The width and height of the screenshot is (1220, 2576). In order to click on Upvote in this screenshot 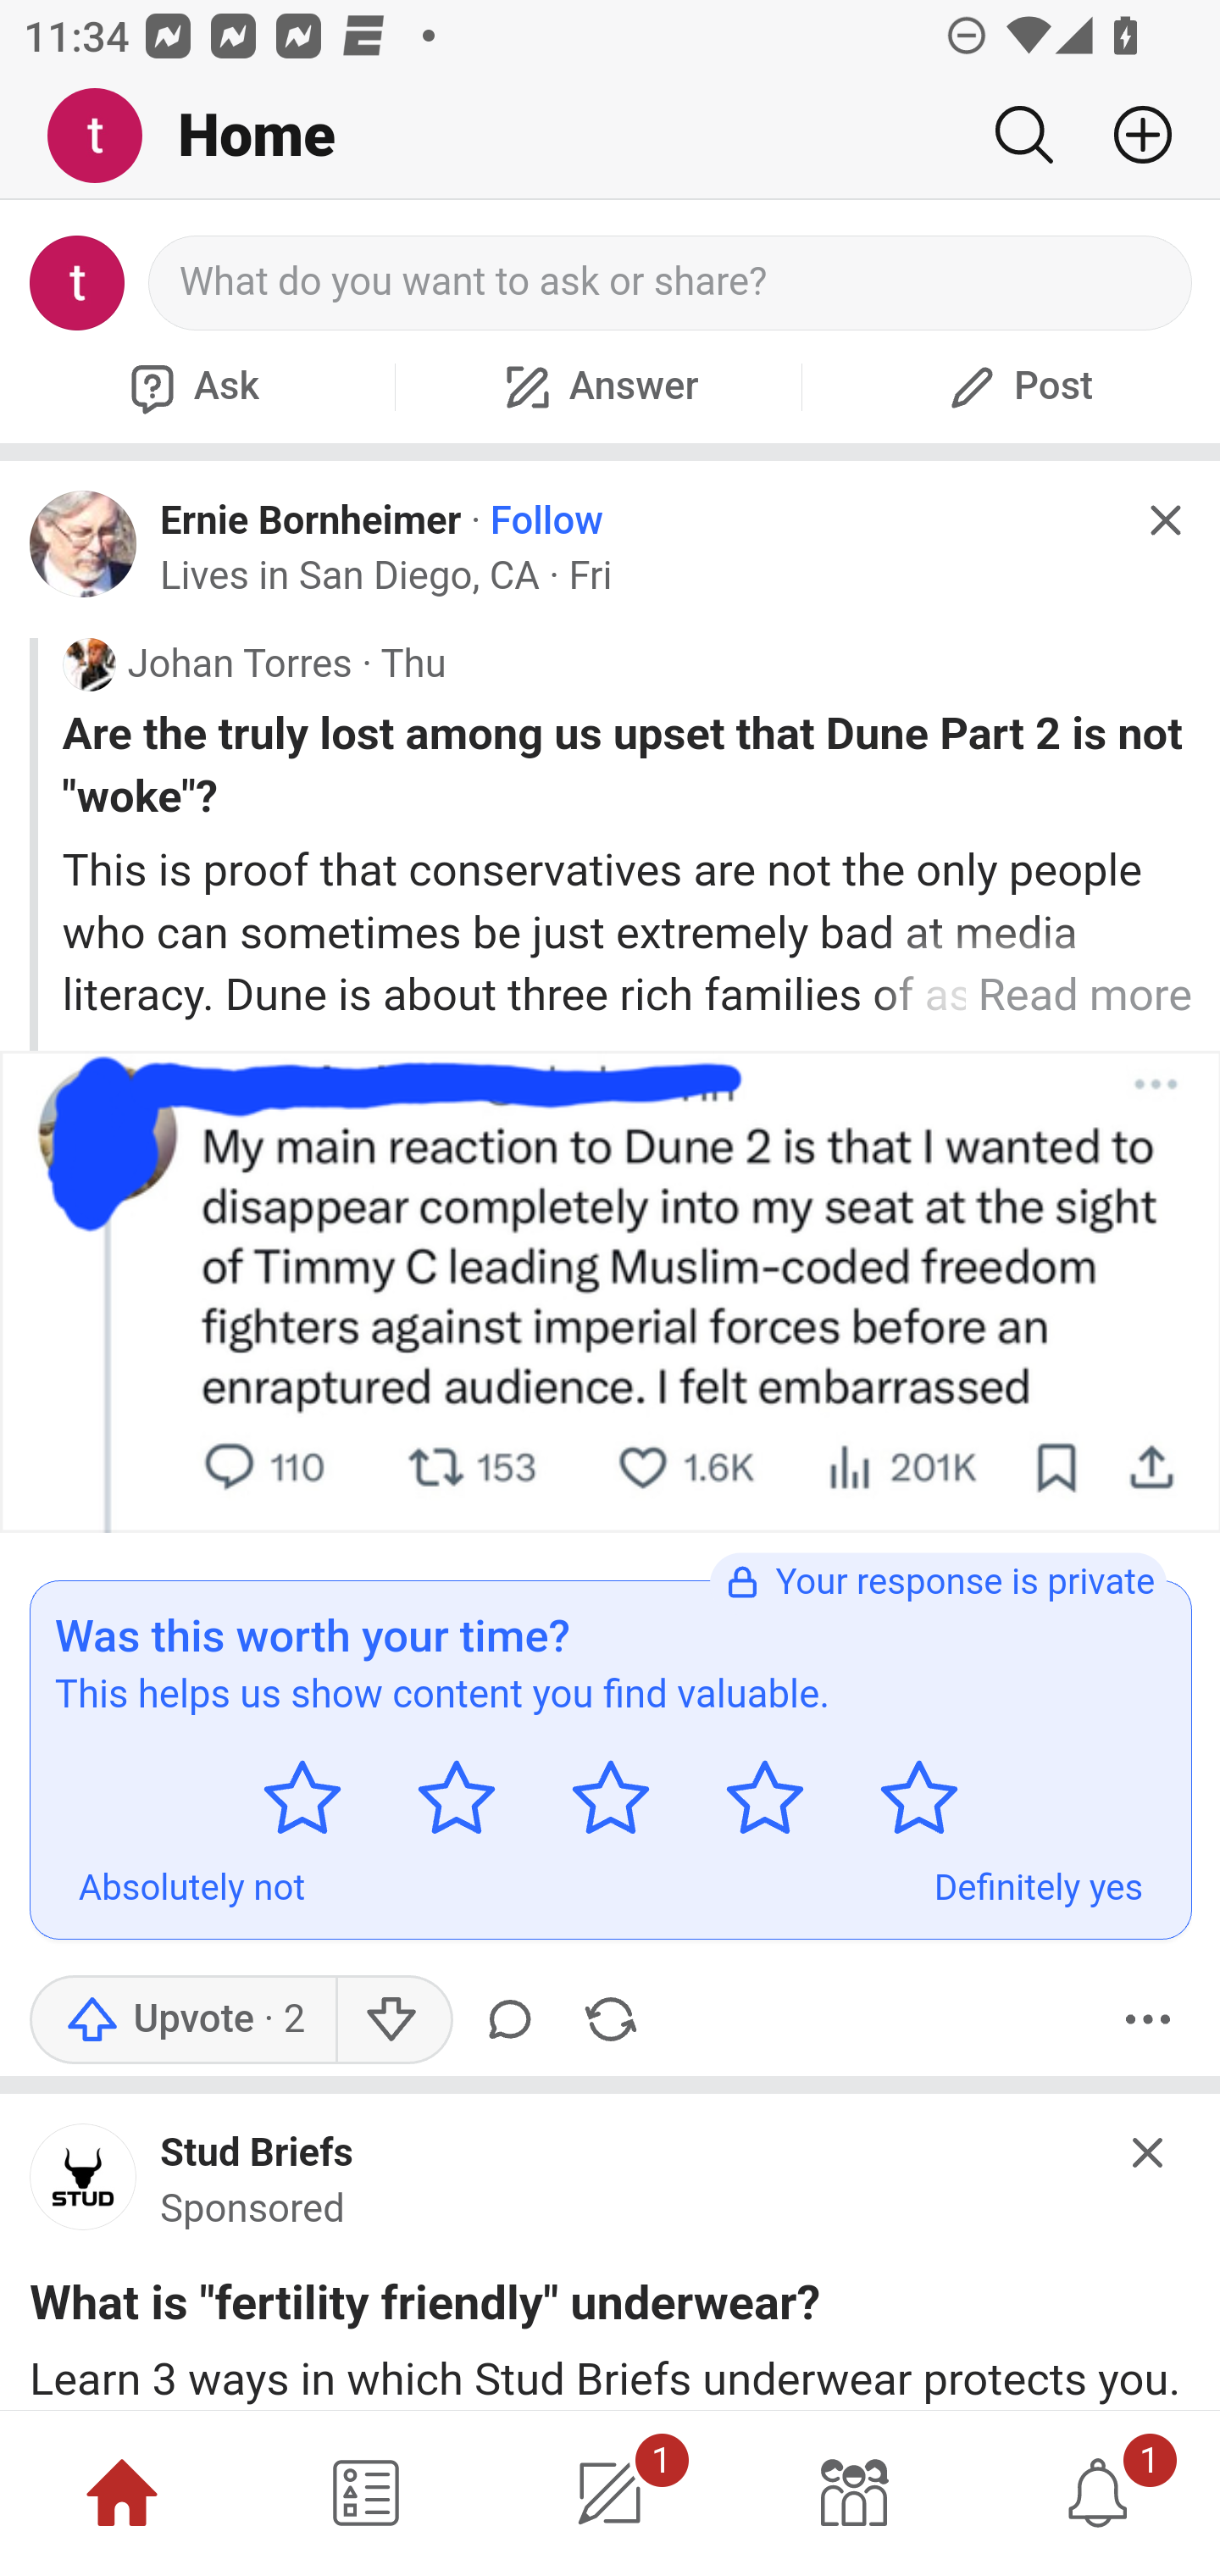, I will do `click(183, 2019)`.